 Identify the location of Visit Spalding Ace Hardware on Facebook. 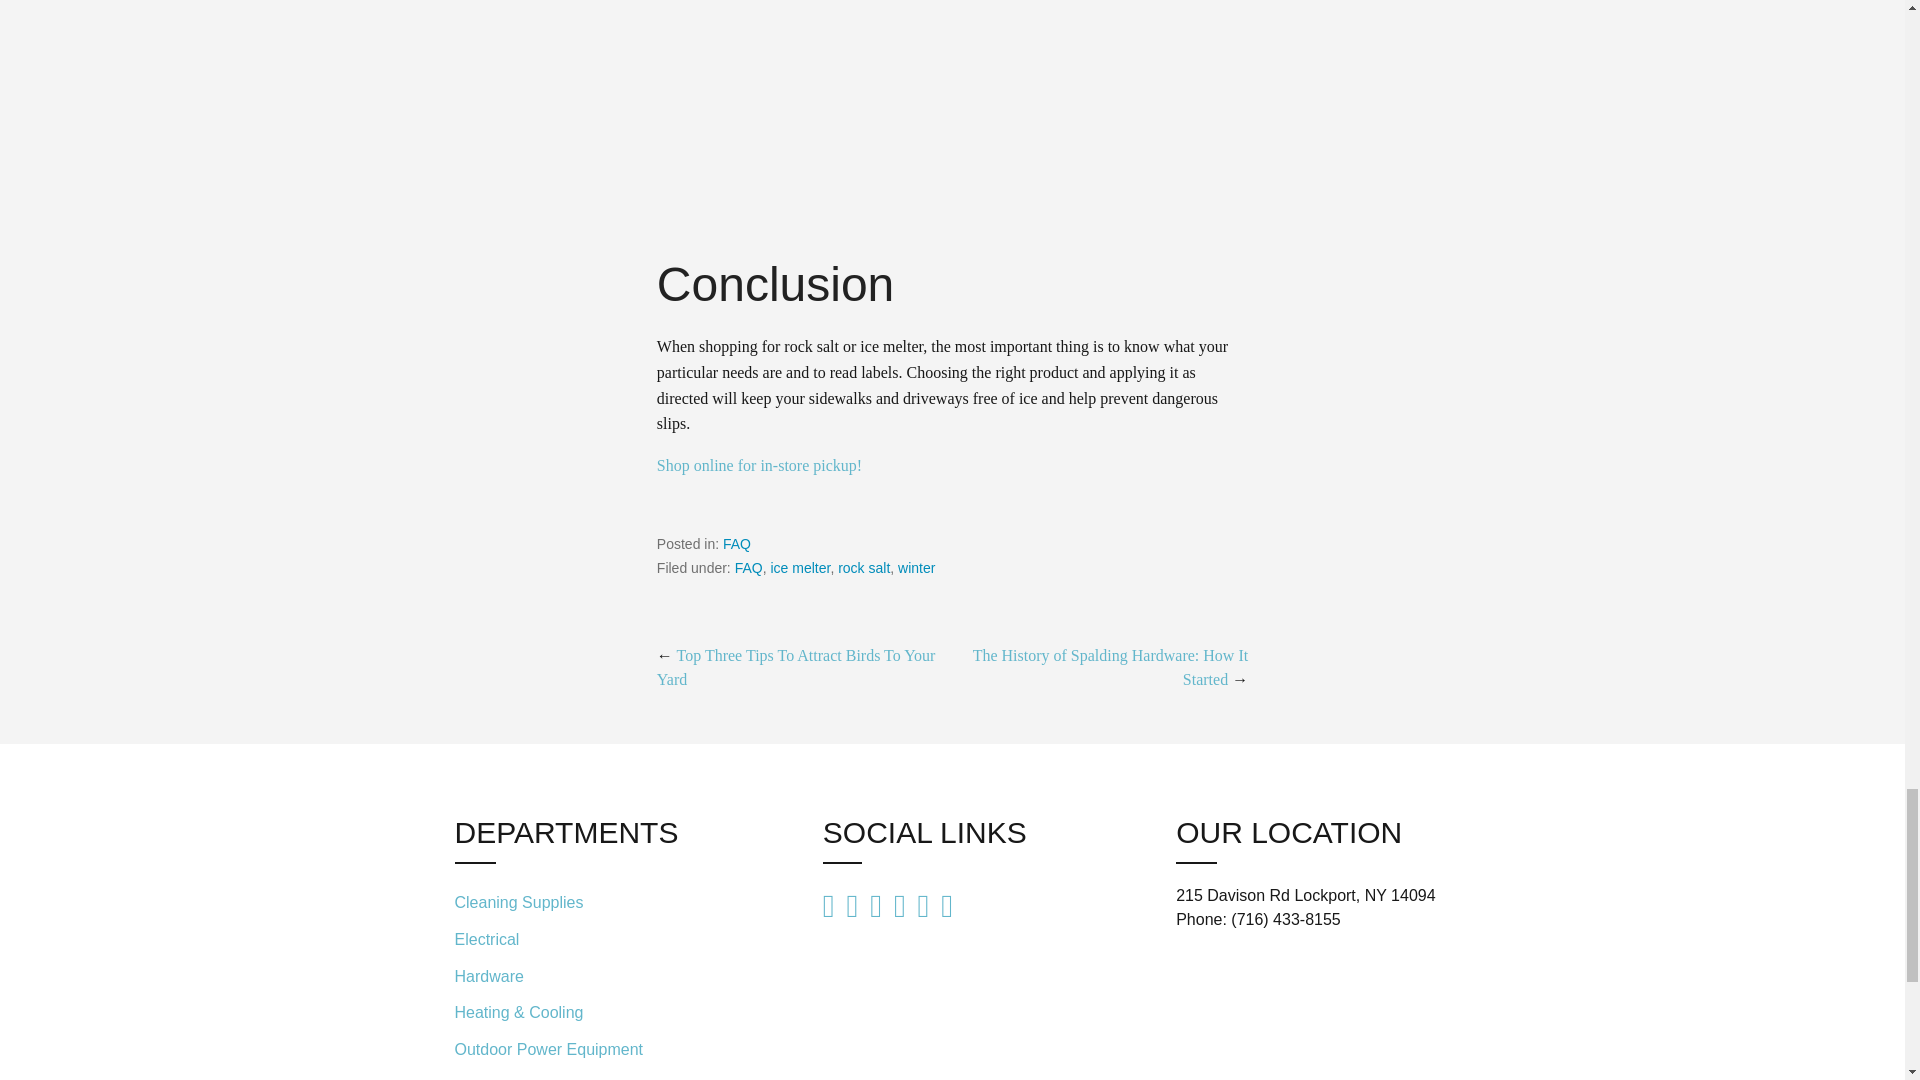
(946, 904).